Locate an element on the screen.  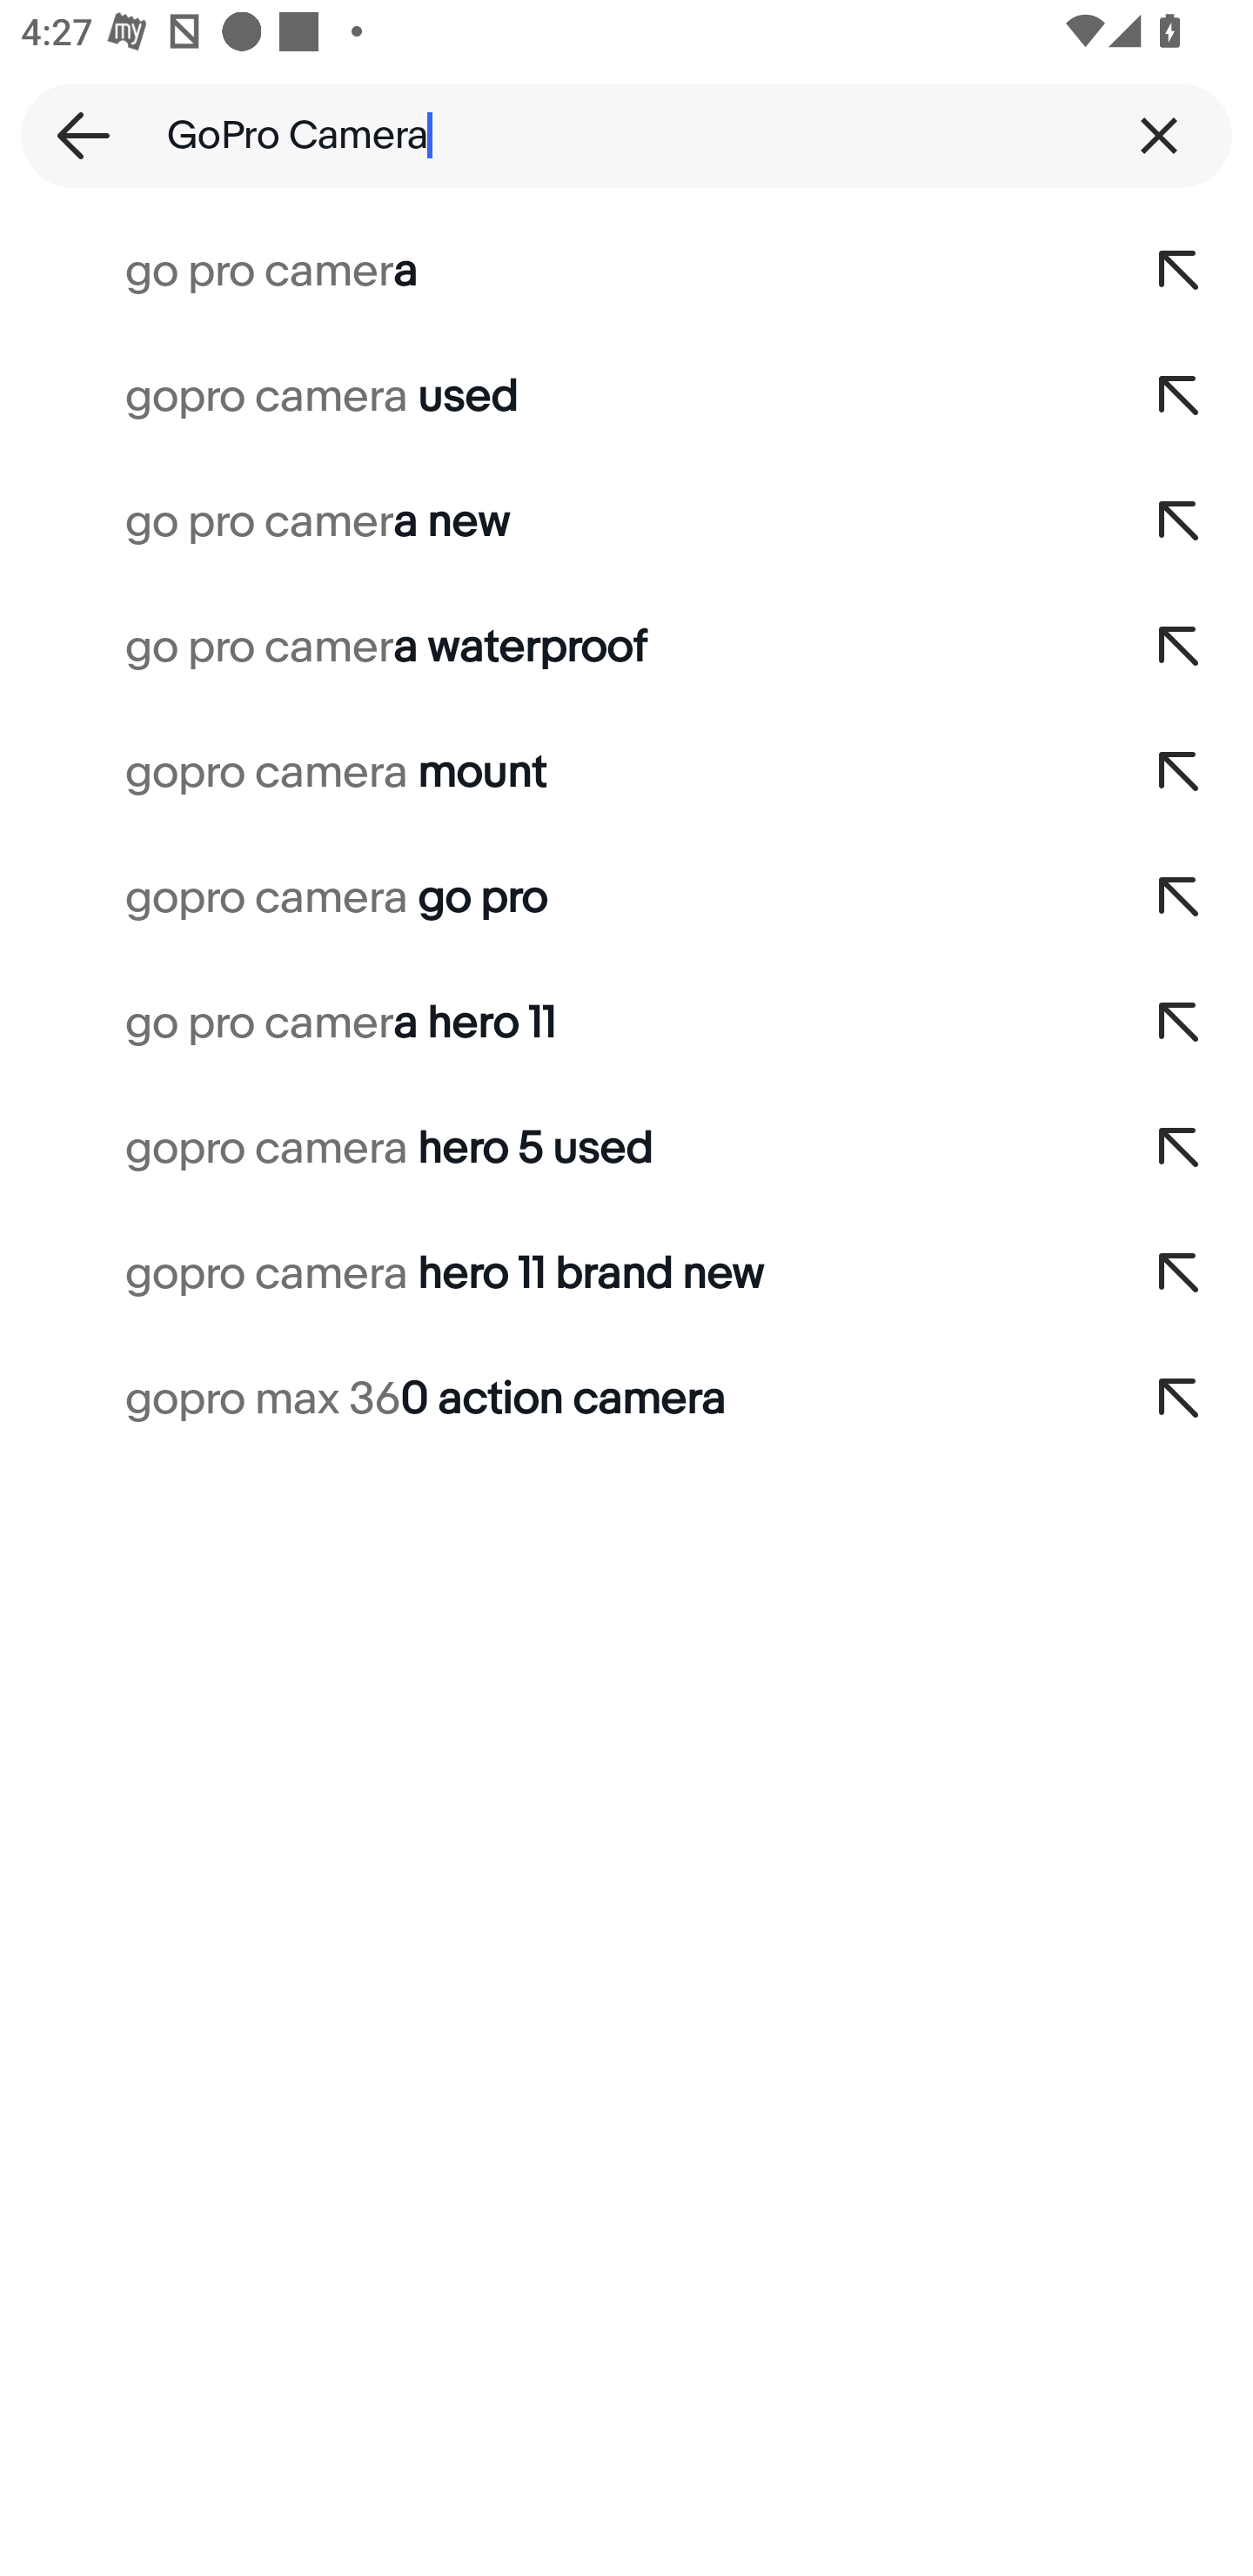
Add to search query,go pro camera waterproof is located at coordinates (1180, 647).